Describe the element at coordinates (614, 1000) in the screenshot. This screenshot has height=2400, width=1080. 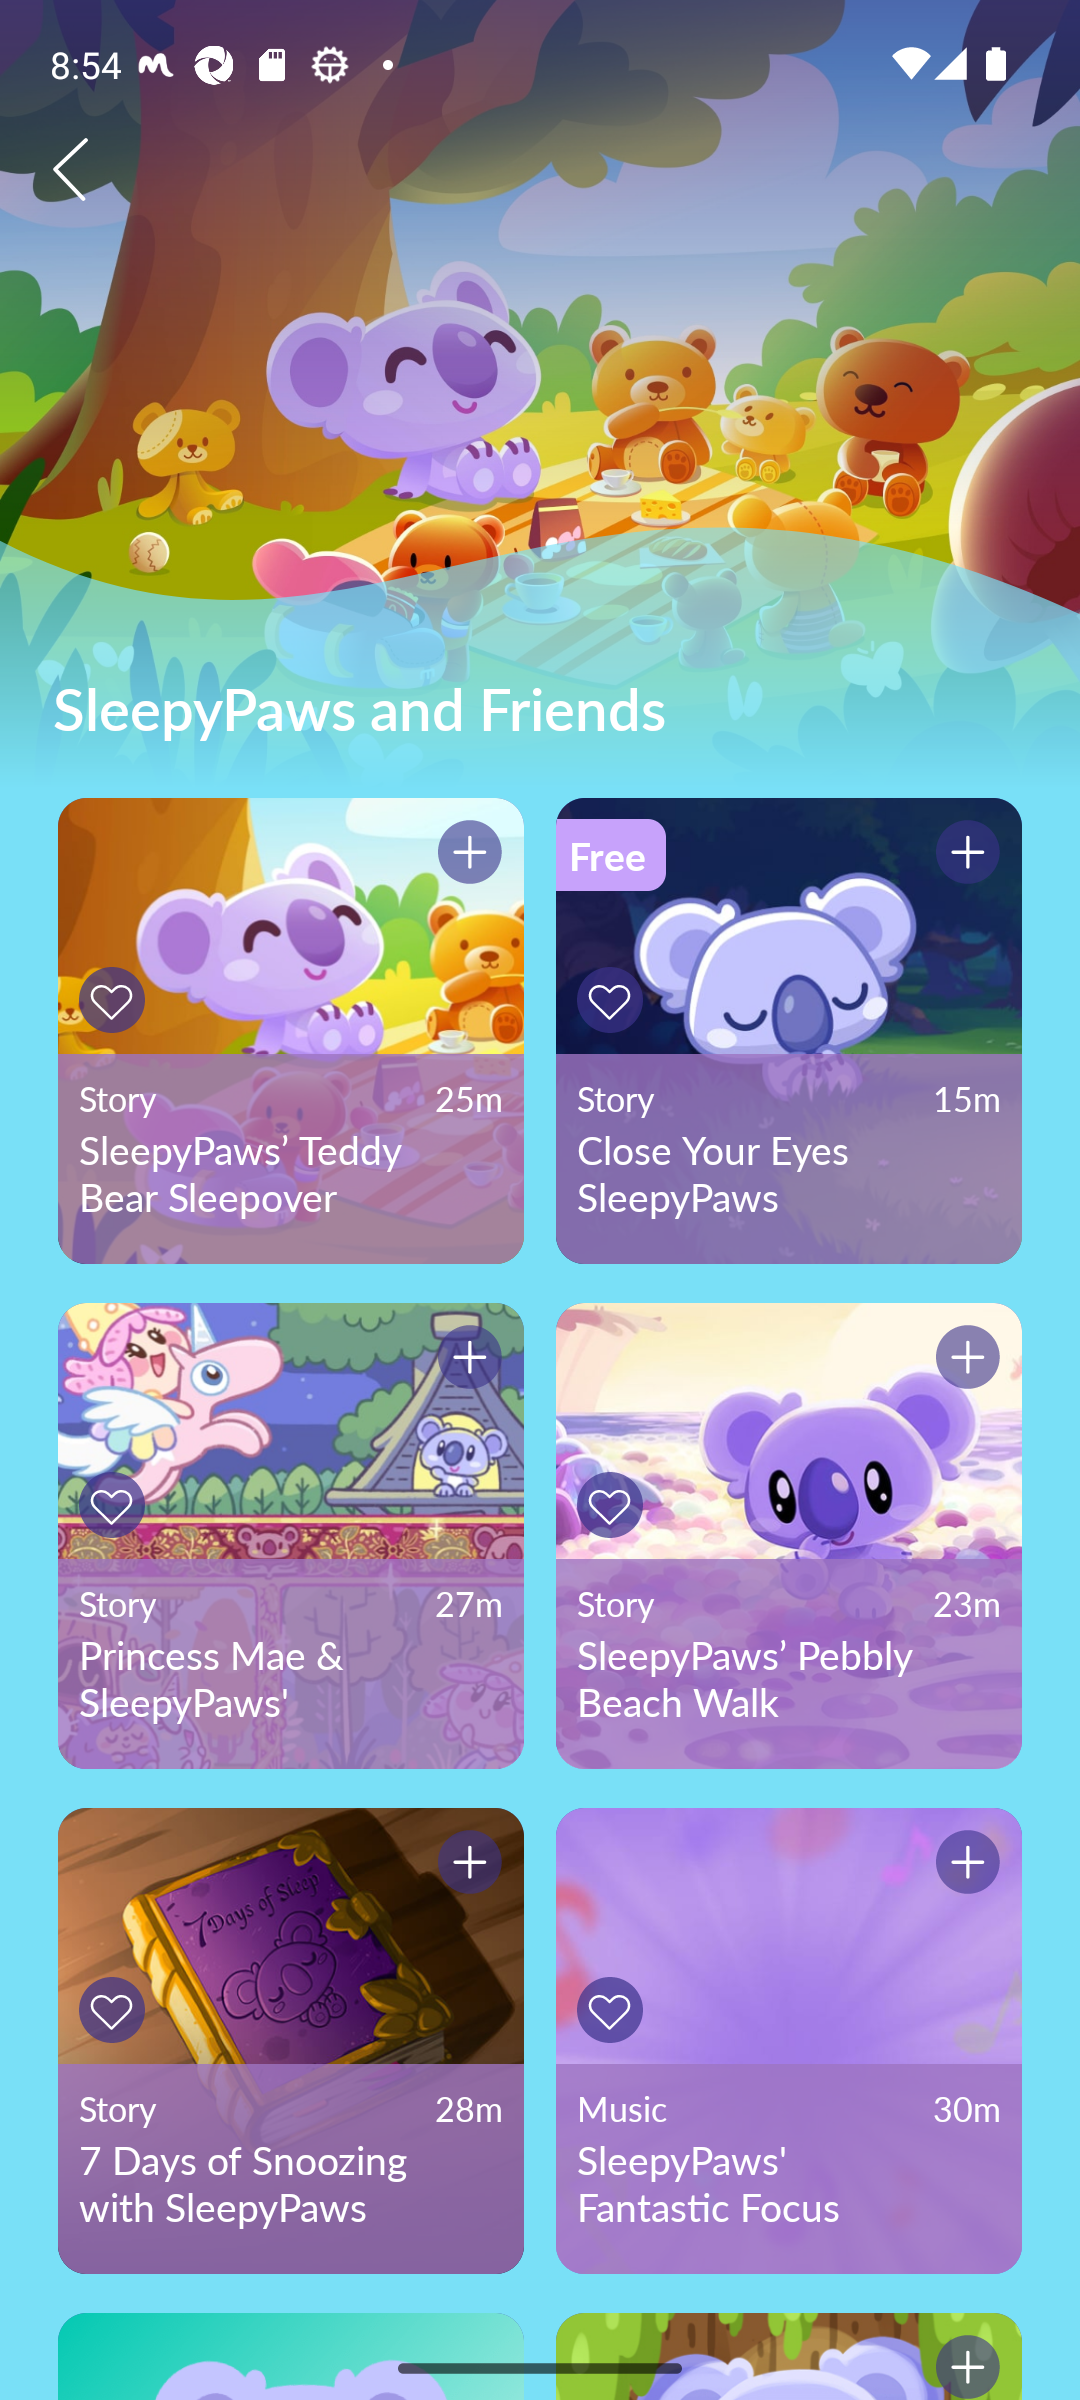
I see `Button` at that location.